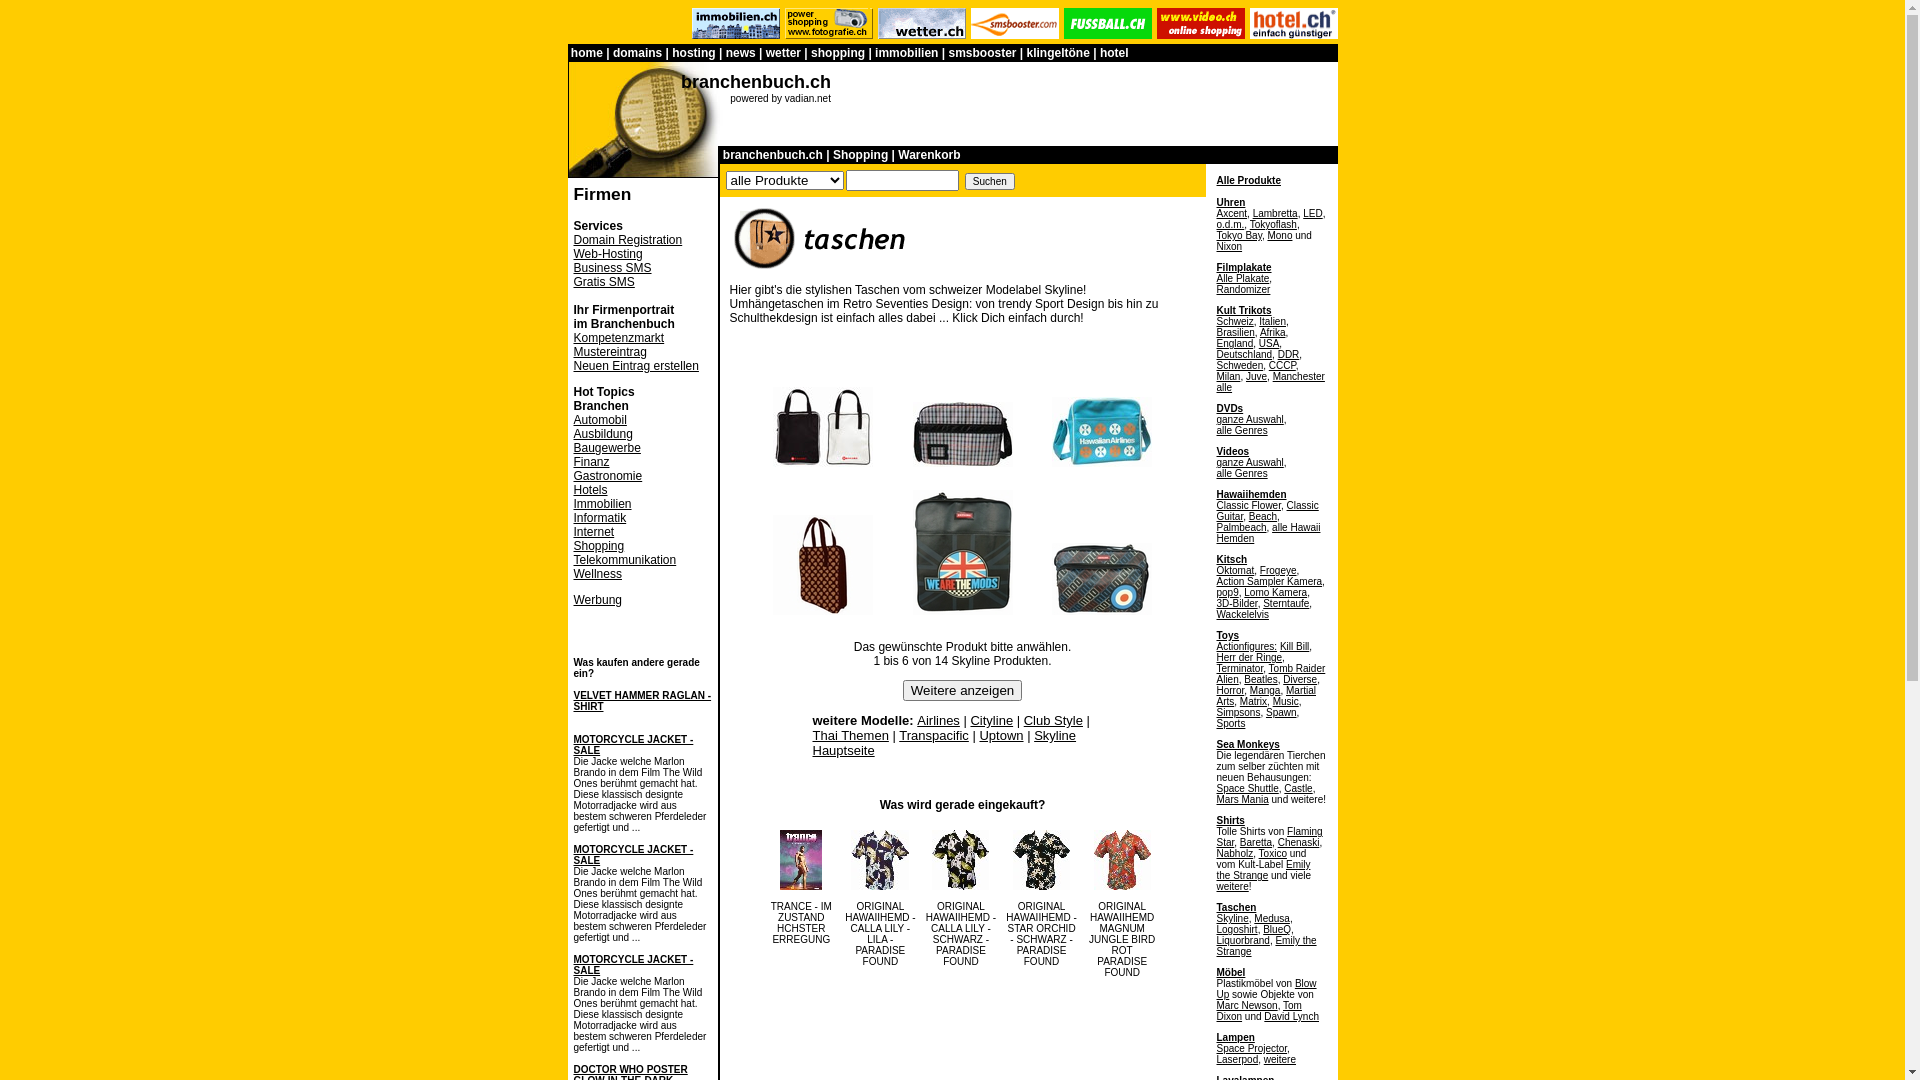  What do you see at coordinates (1298, 788) in the screenshot?
I see `Castle` at bounding box center [1298, 788].